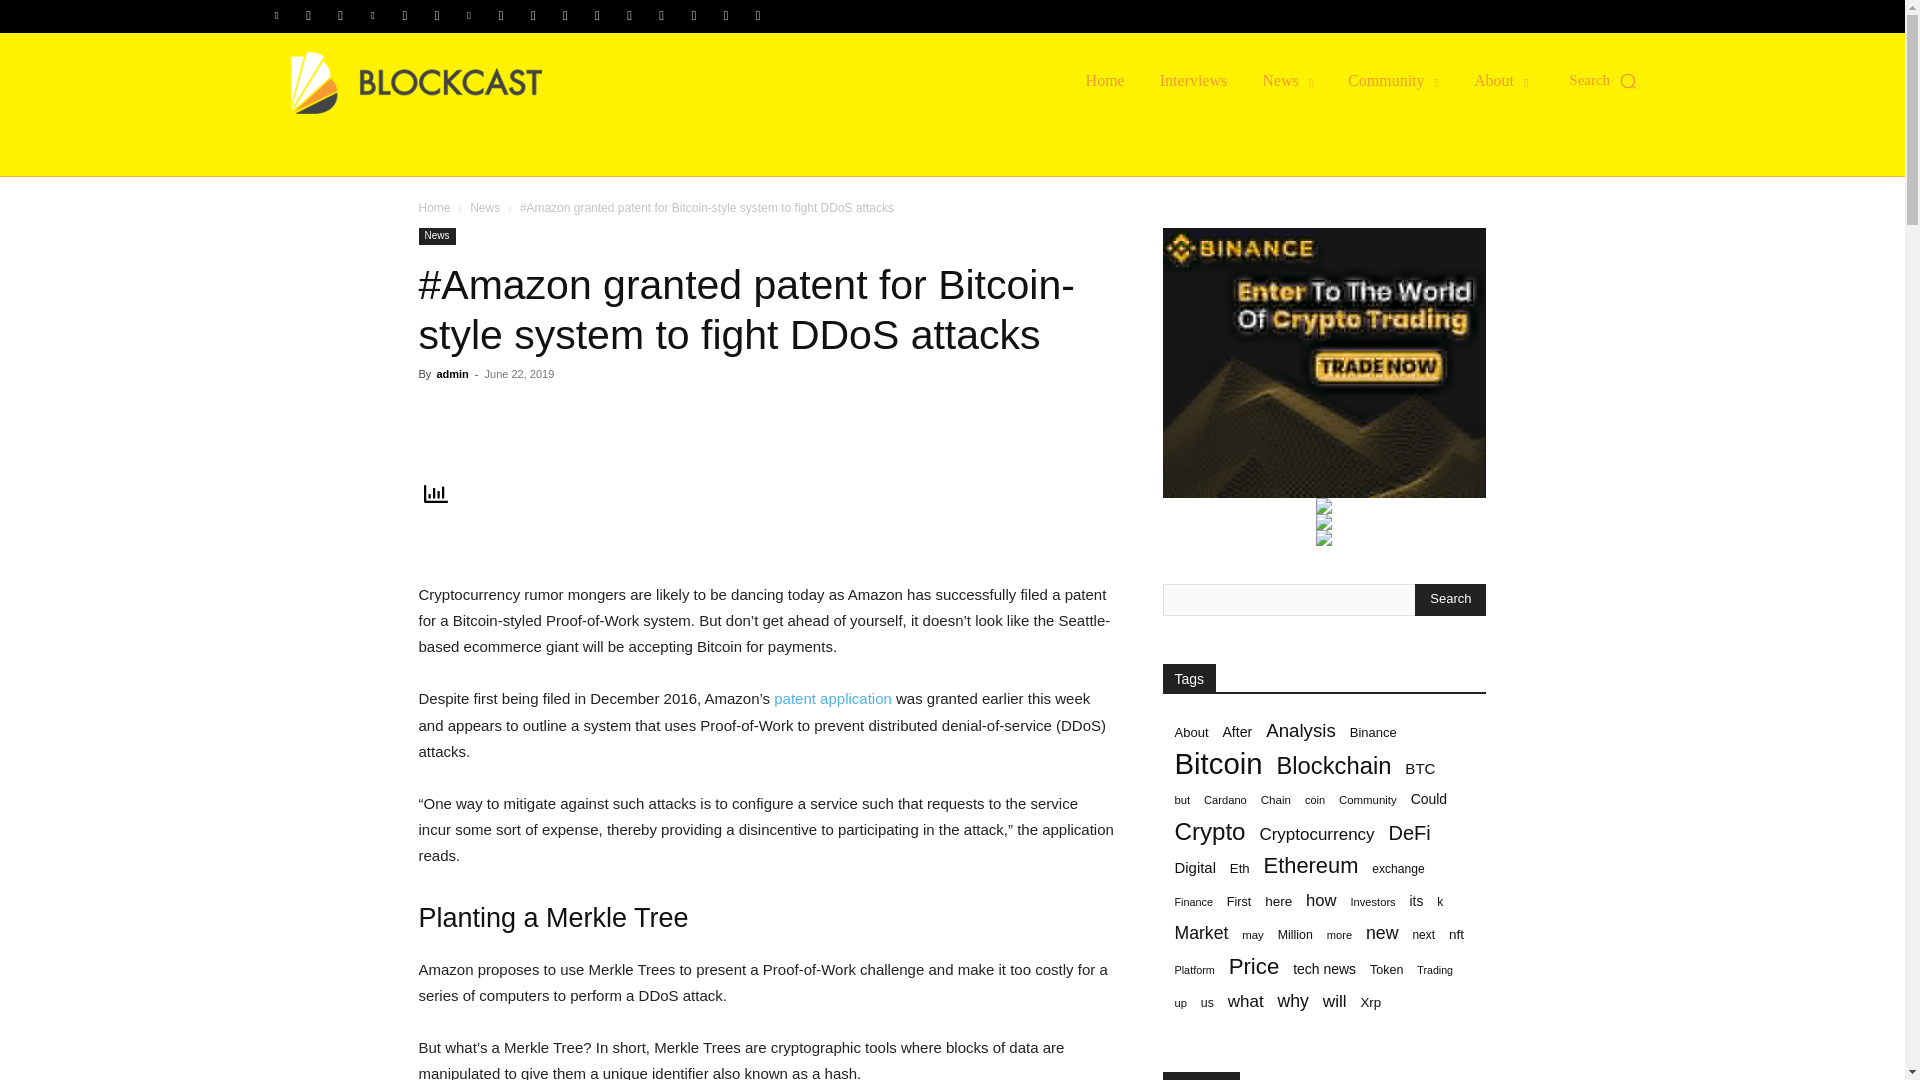 Image resolution: width=1920 pixels, height=1080 pixels. Describe the element at coordinates (436, 16) in the screenshot. I see `Naver` at that location.